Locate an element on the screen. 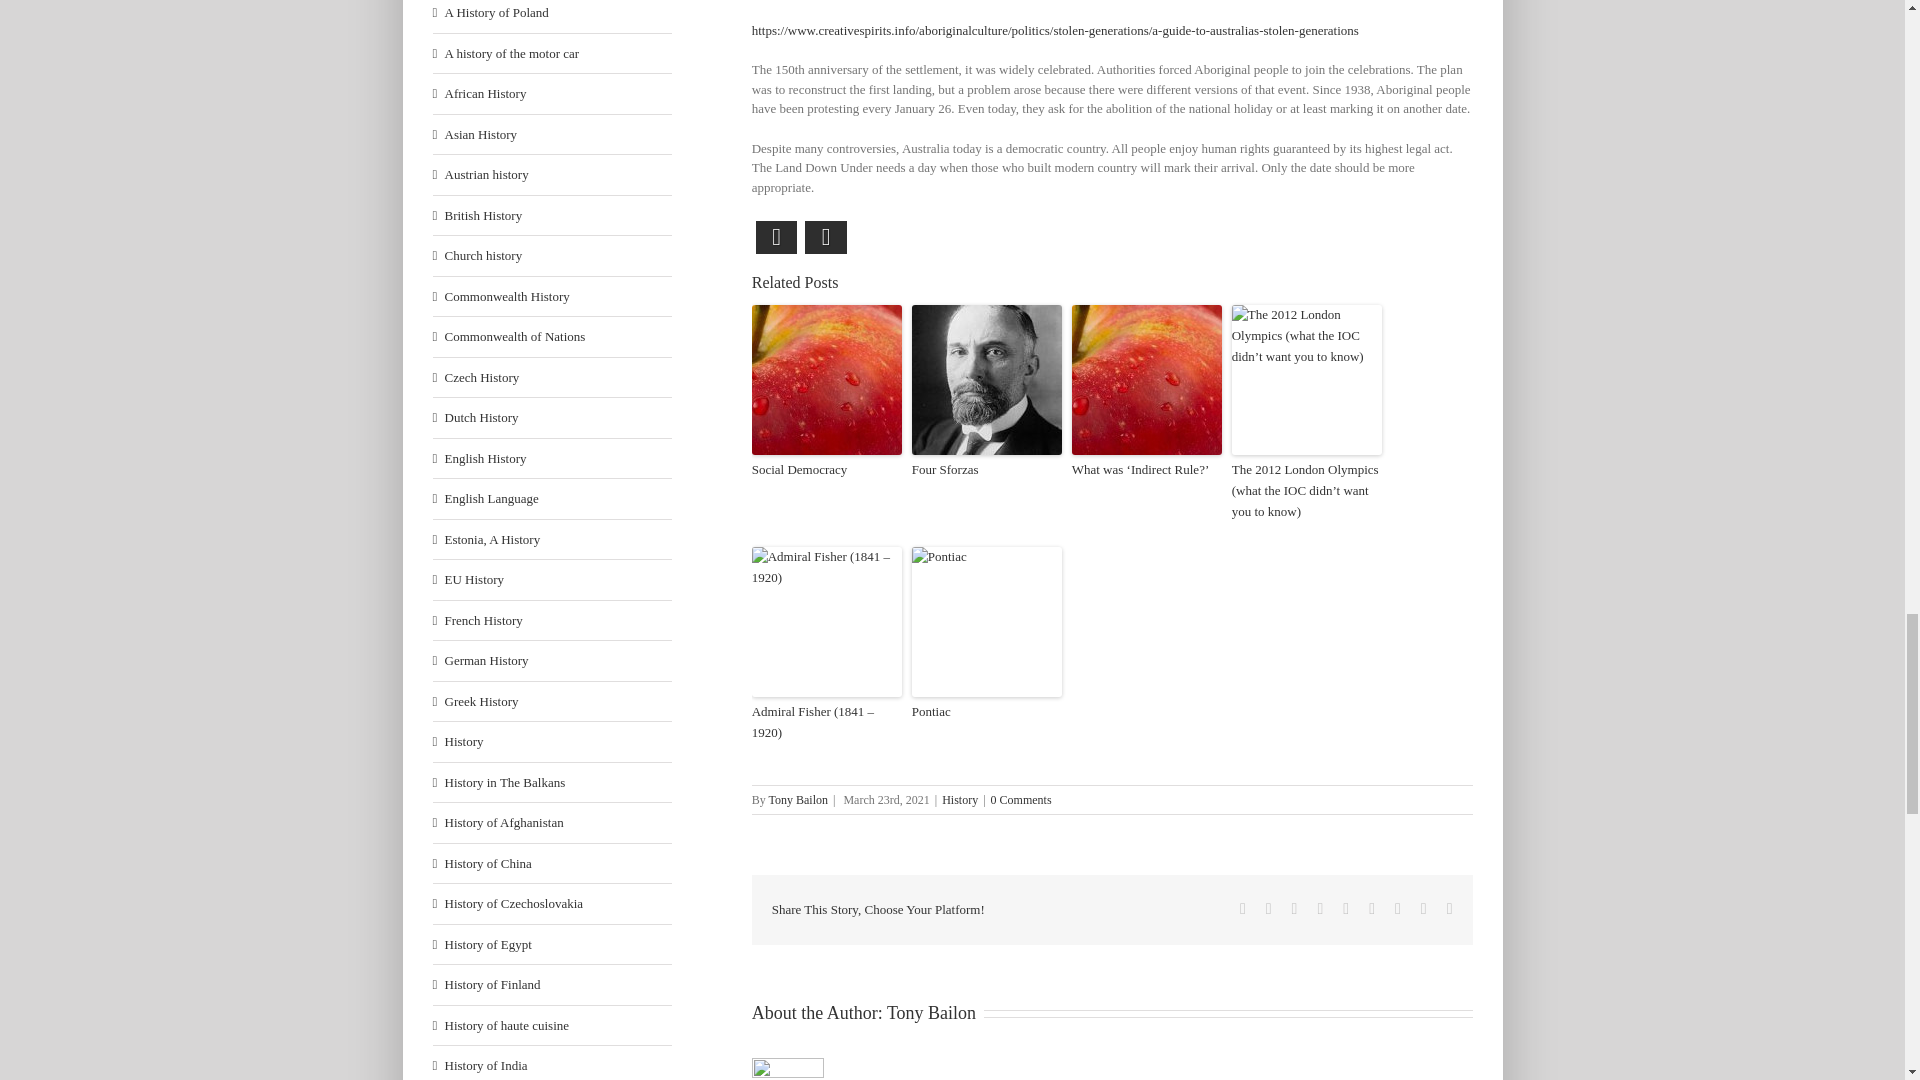 Image resolution: width=1920 pixels, height=1080 pixels. Share this article on X is located at coordinates (825, 237).